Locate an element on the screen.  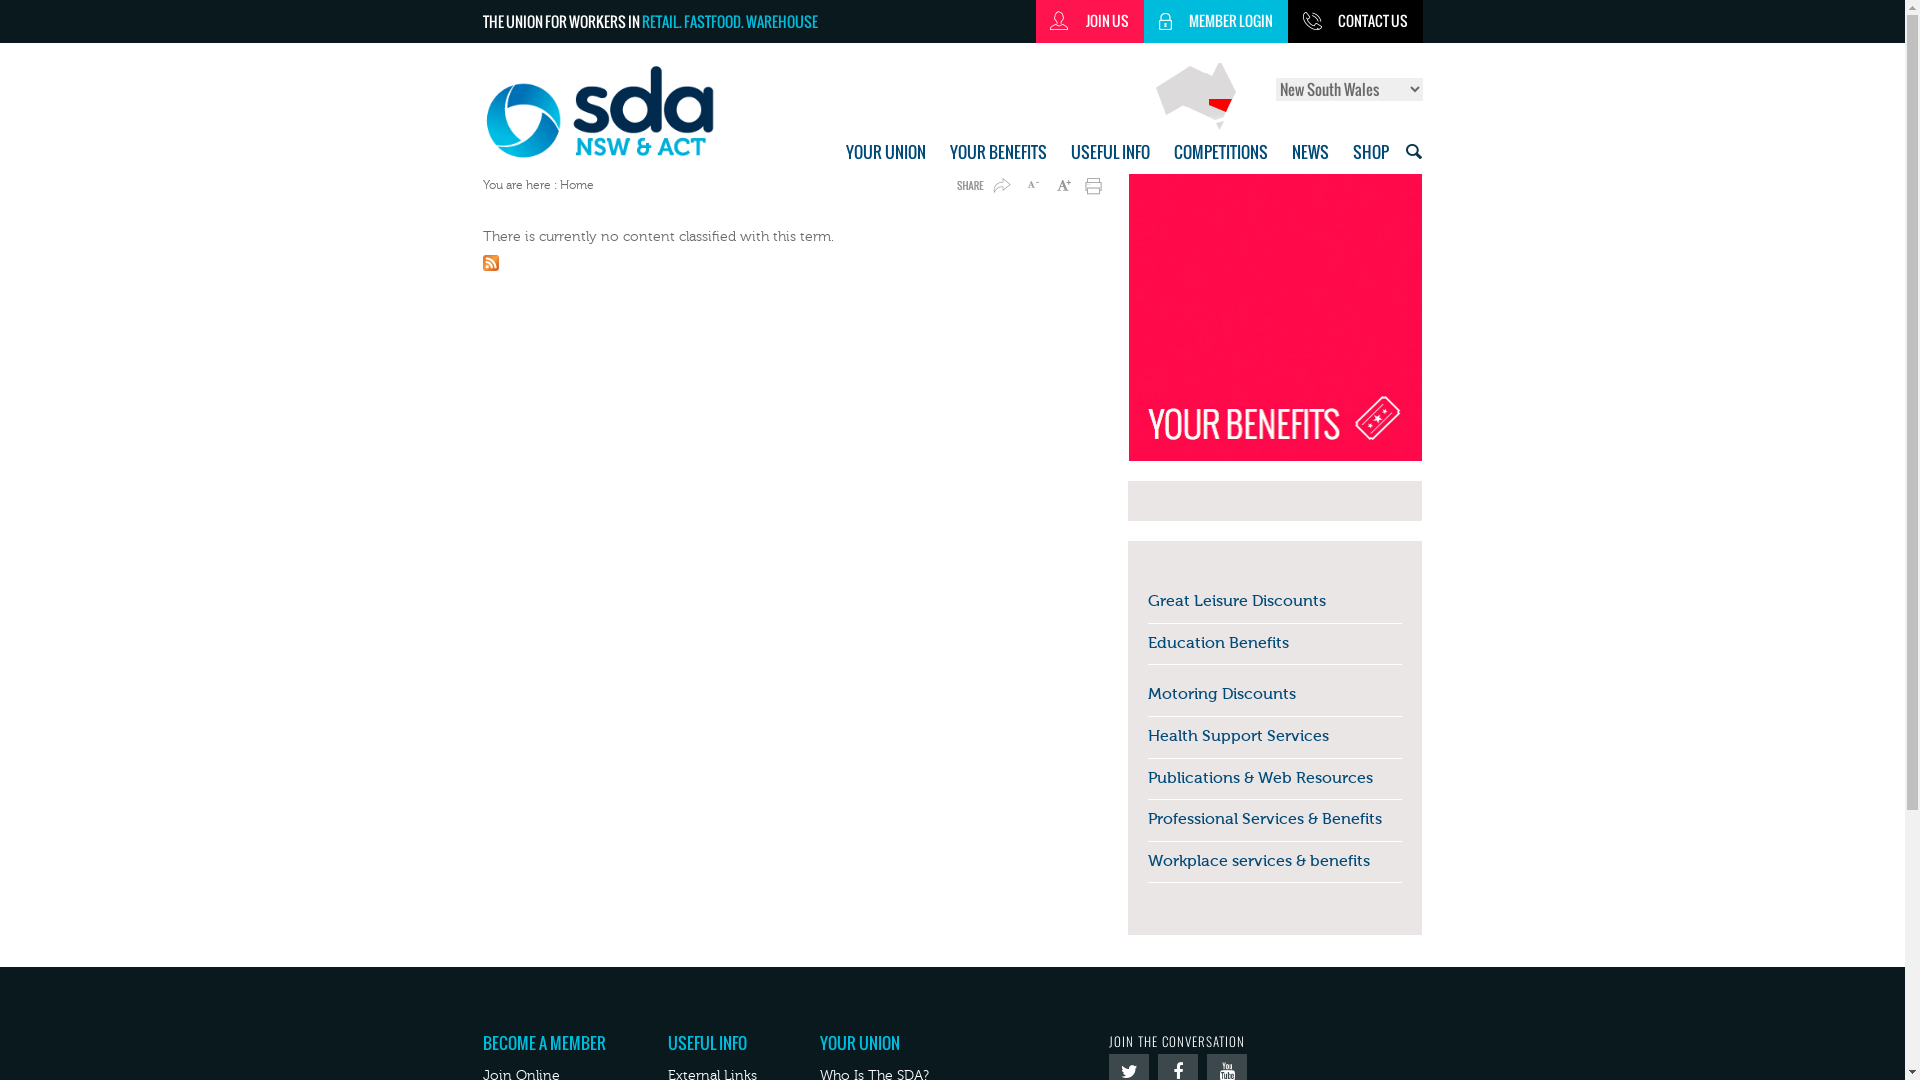
NEWS is located at coordinates (1310, 152).